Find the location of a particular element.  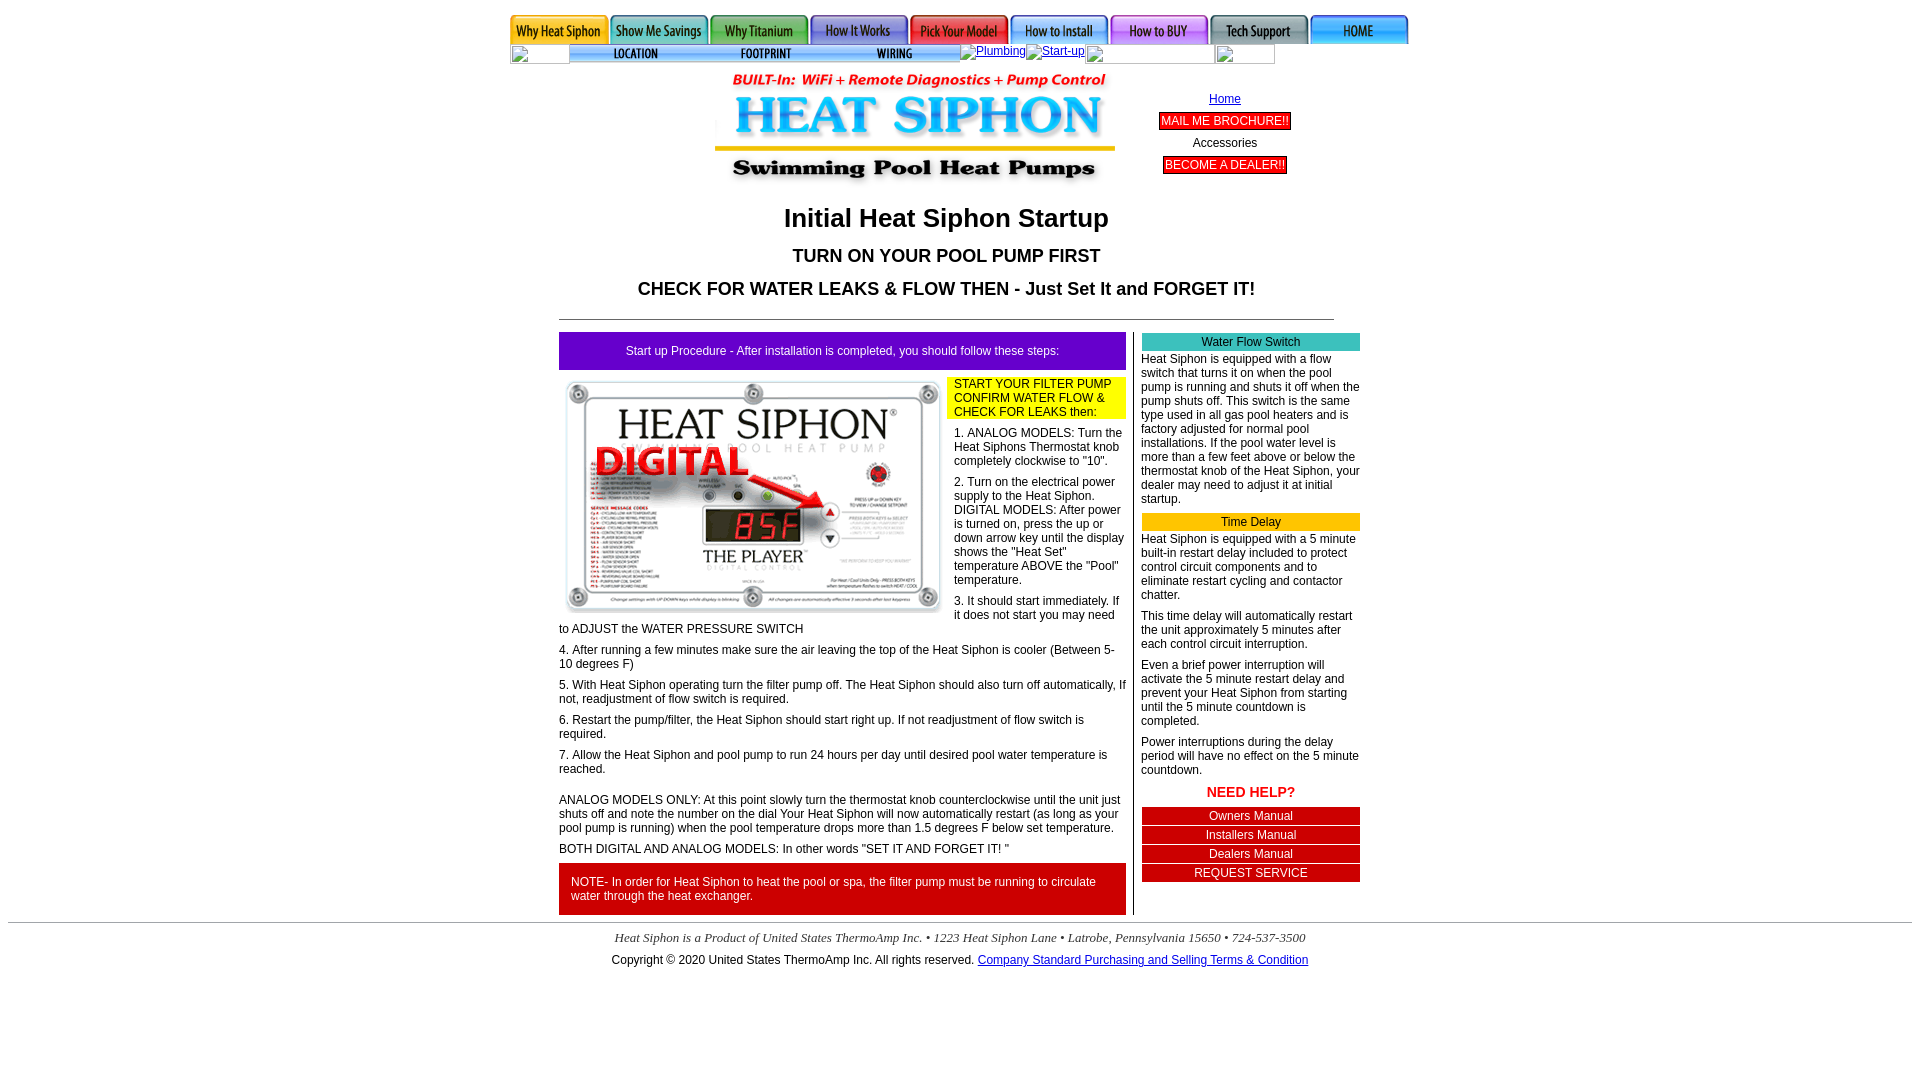

REQUEST SERVICE is located at coordinates (1250, 873).